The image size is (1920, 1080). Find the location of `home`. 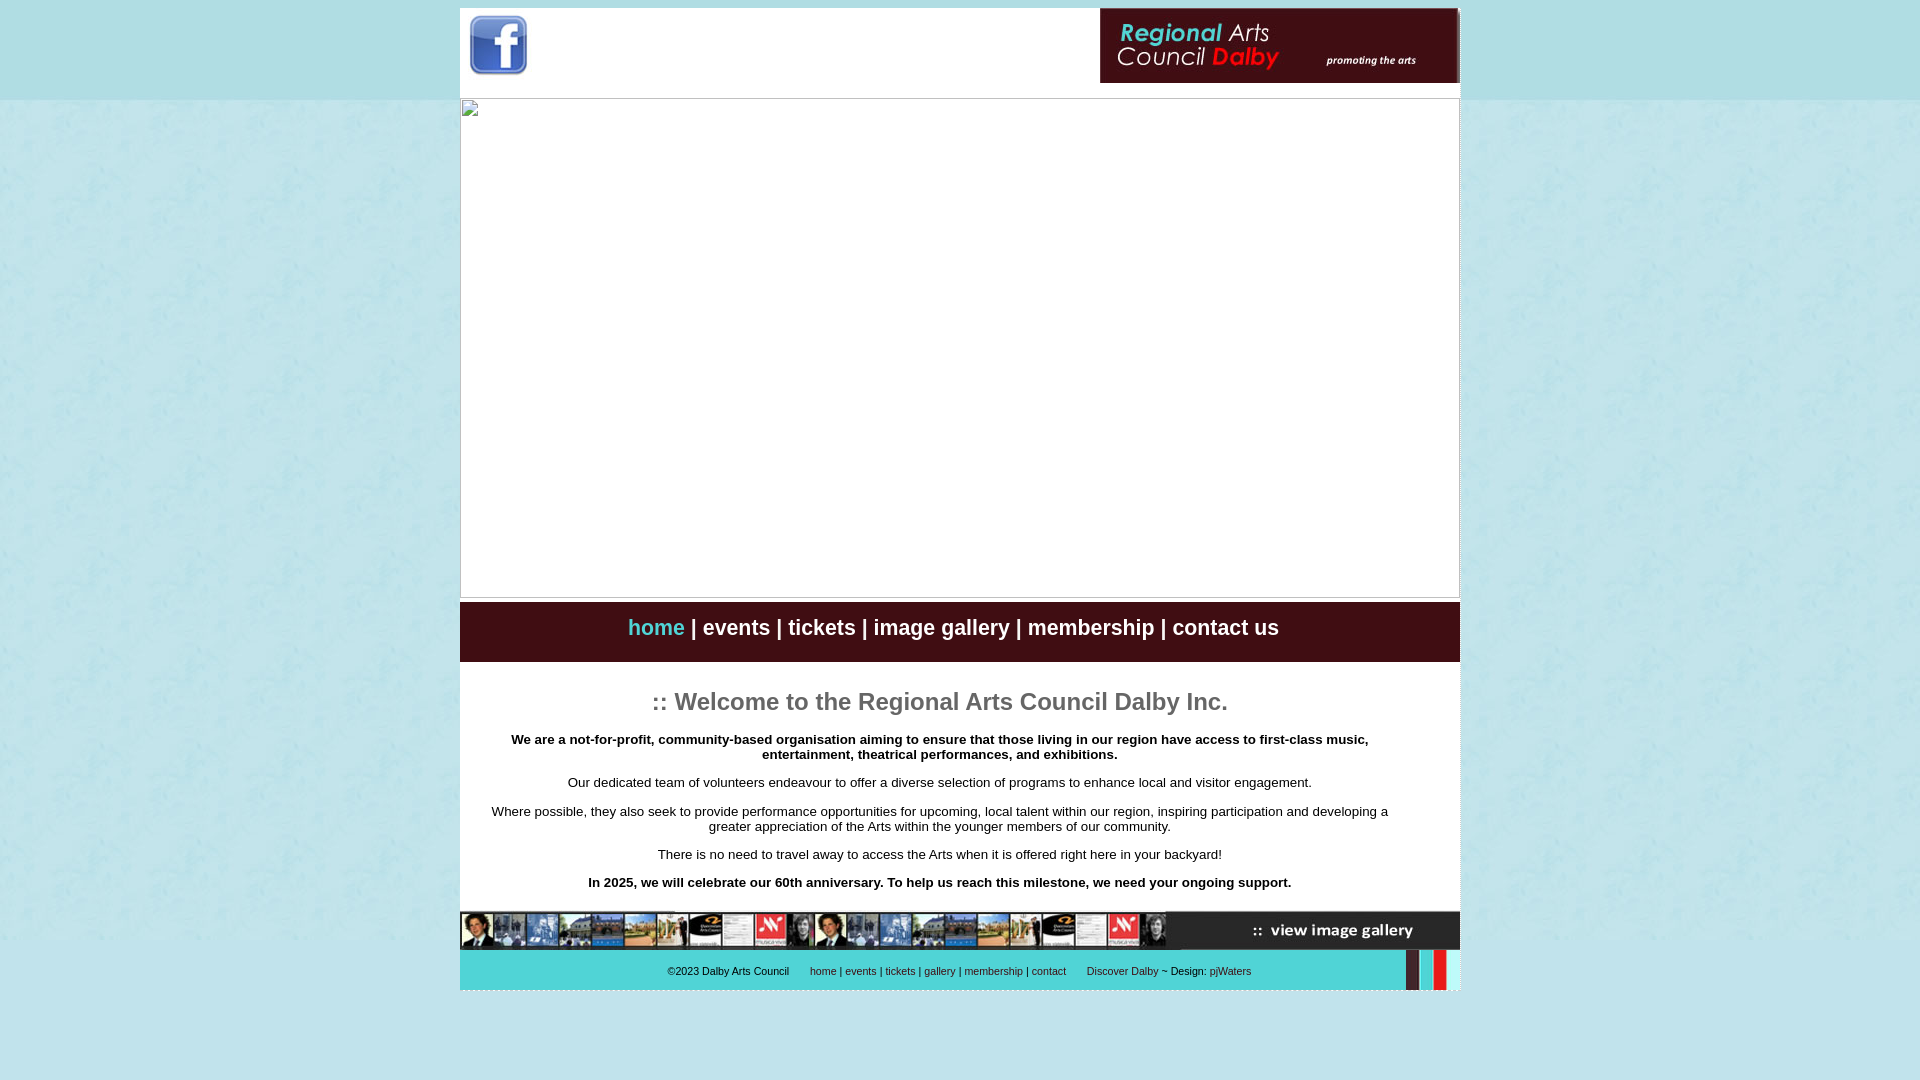

home is located at coordinates (656, 628).